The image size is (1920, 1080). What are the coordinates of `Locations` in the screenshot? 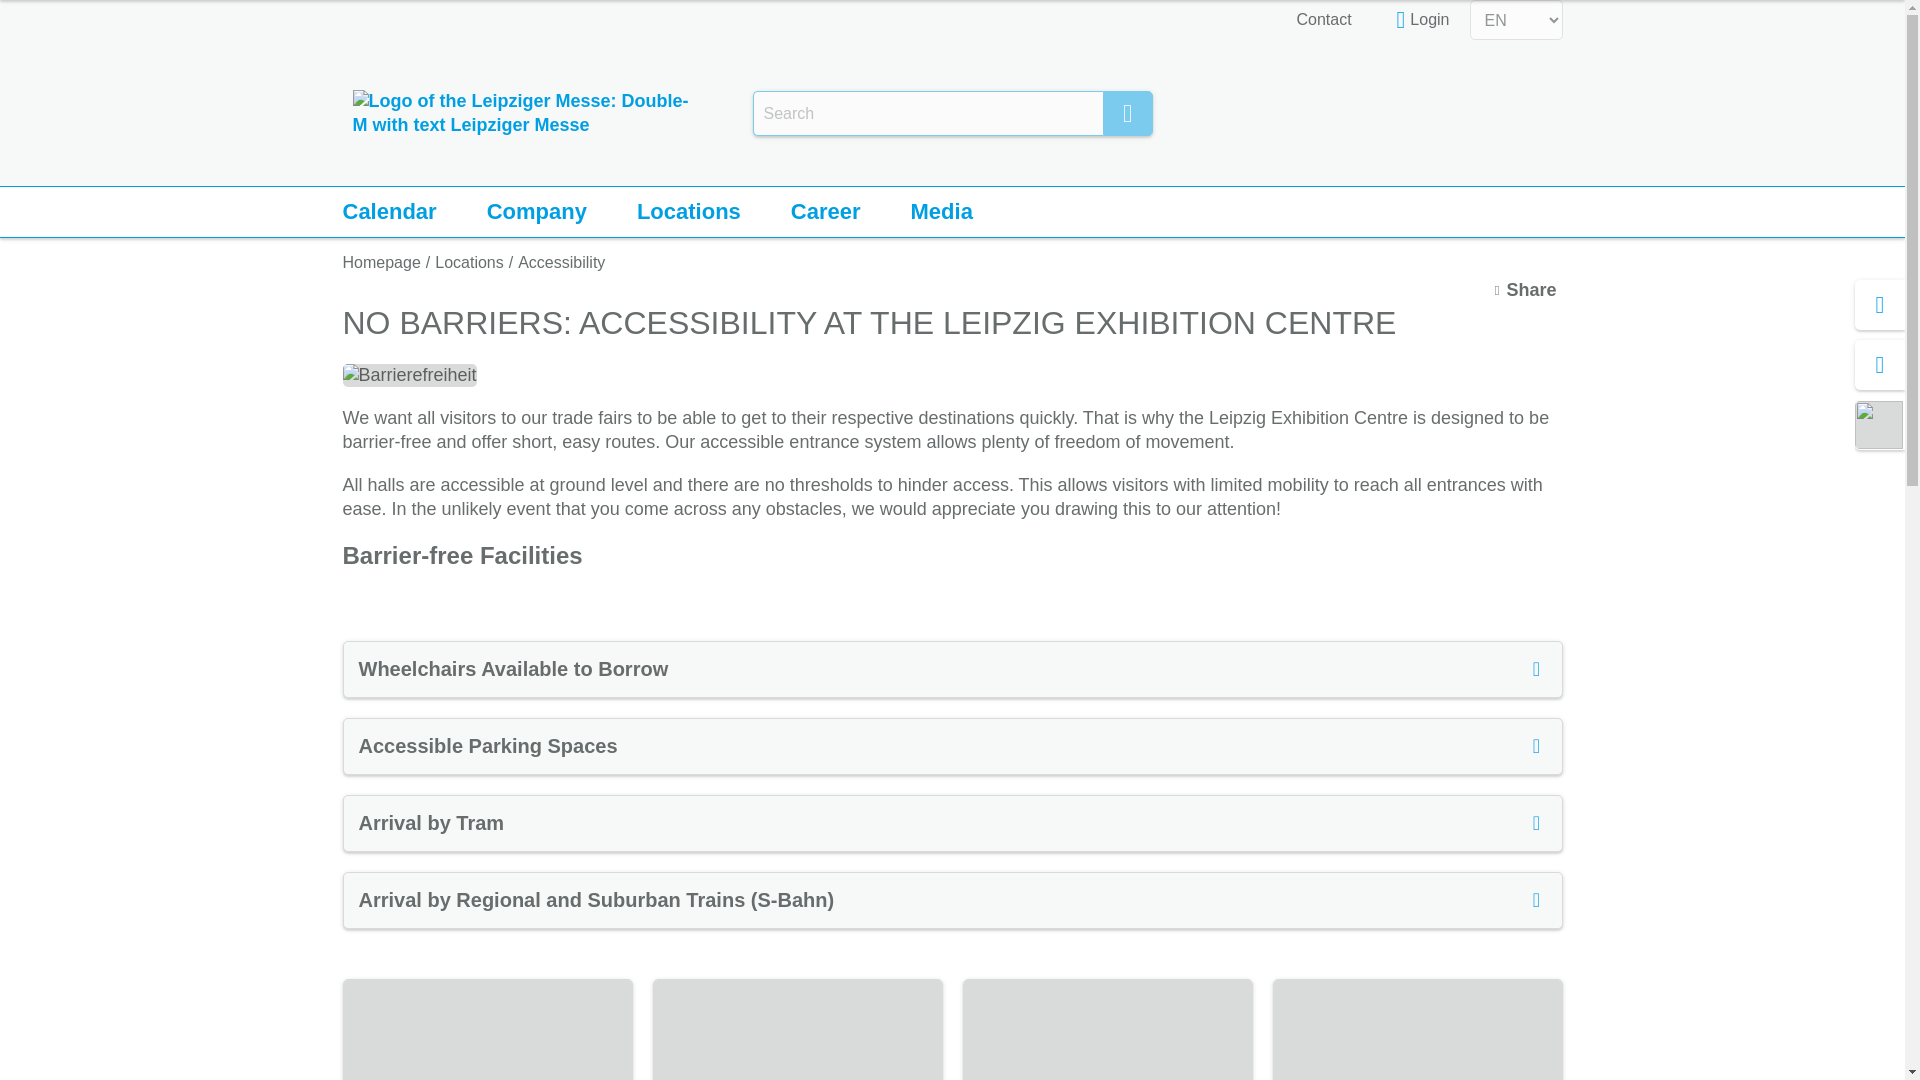 It's located at (688, 211).